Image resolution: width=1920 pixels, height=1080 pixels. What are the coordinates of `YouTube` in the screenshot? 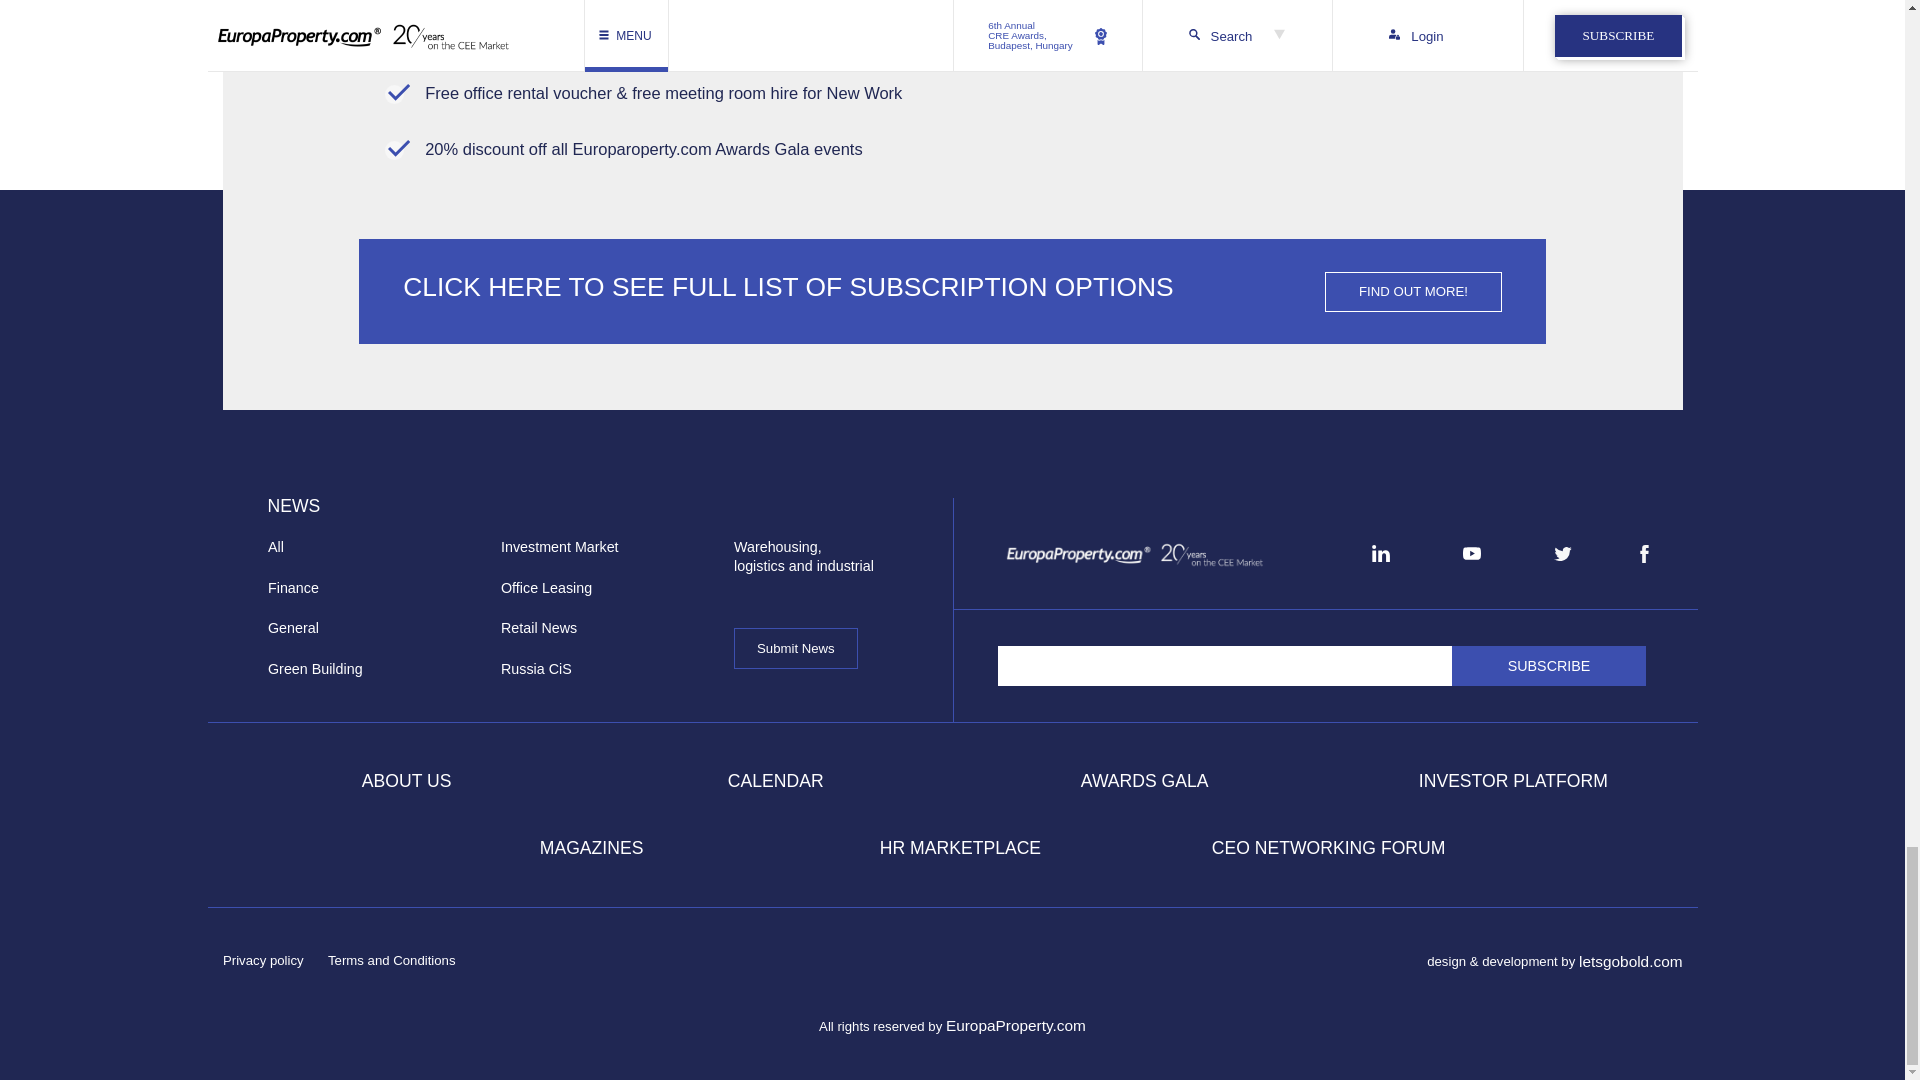 It's located at (1472, 553).